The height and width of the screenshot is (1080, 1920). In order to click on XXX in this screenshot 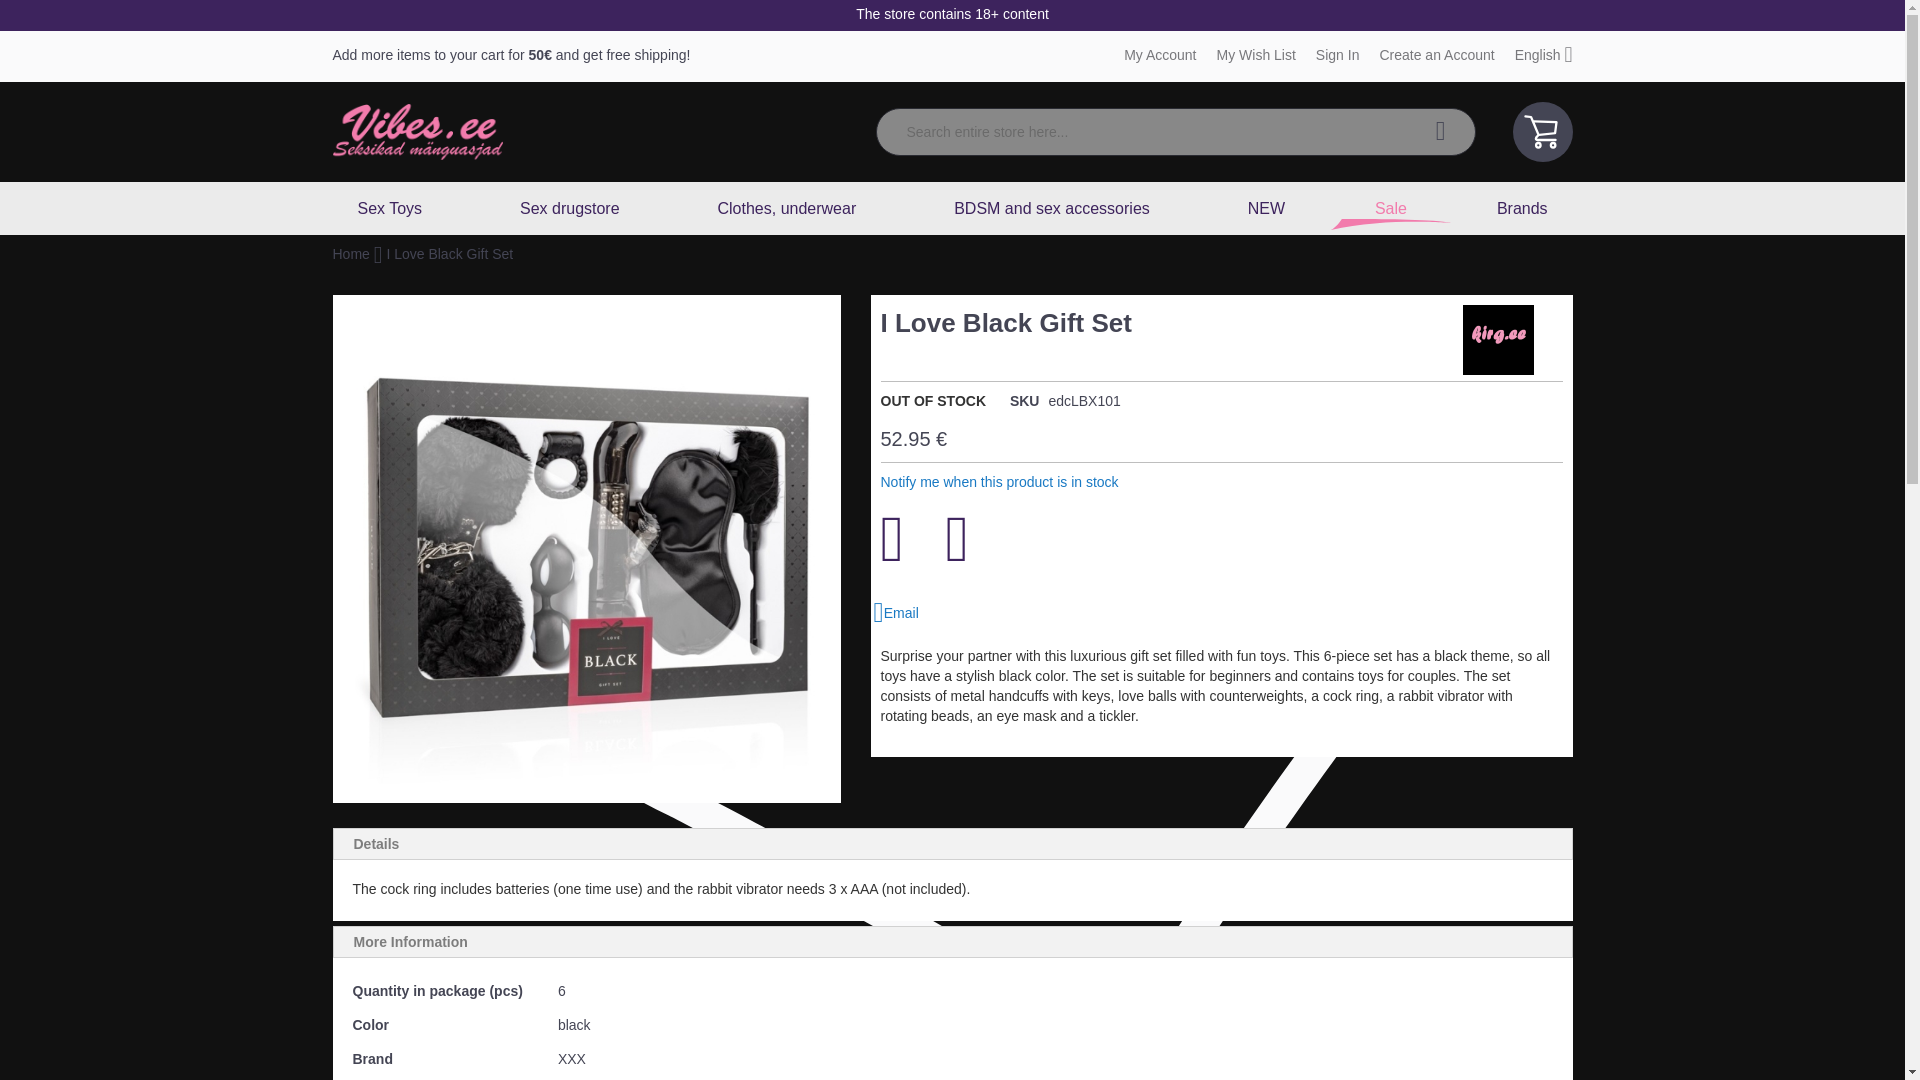, I will do `click(1498, 370)`.